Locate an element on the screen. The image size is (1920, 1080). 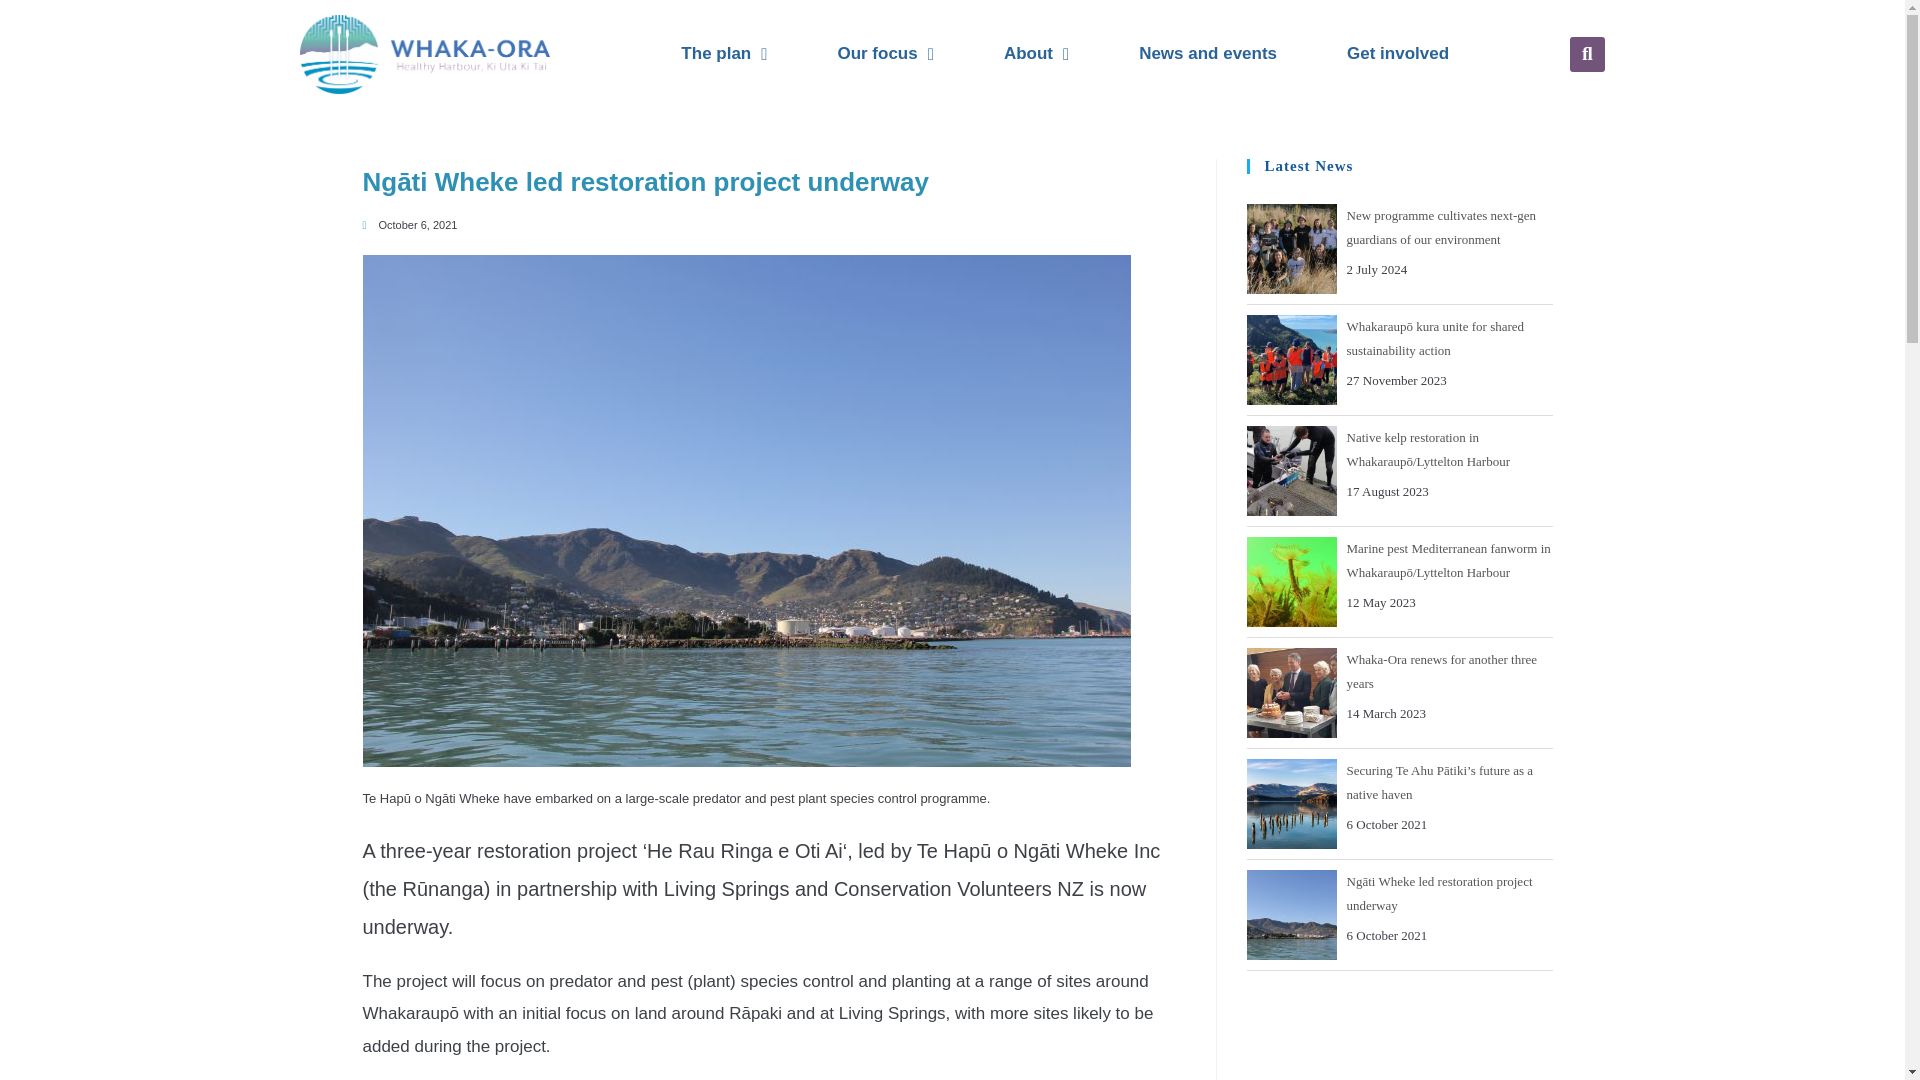
Our focus is located at coordinates (884, 54).